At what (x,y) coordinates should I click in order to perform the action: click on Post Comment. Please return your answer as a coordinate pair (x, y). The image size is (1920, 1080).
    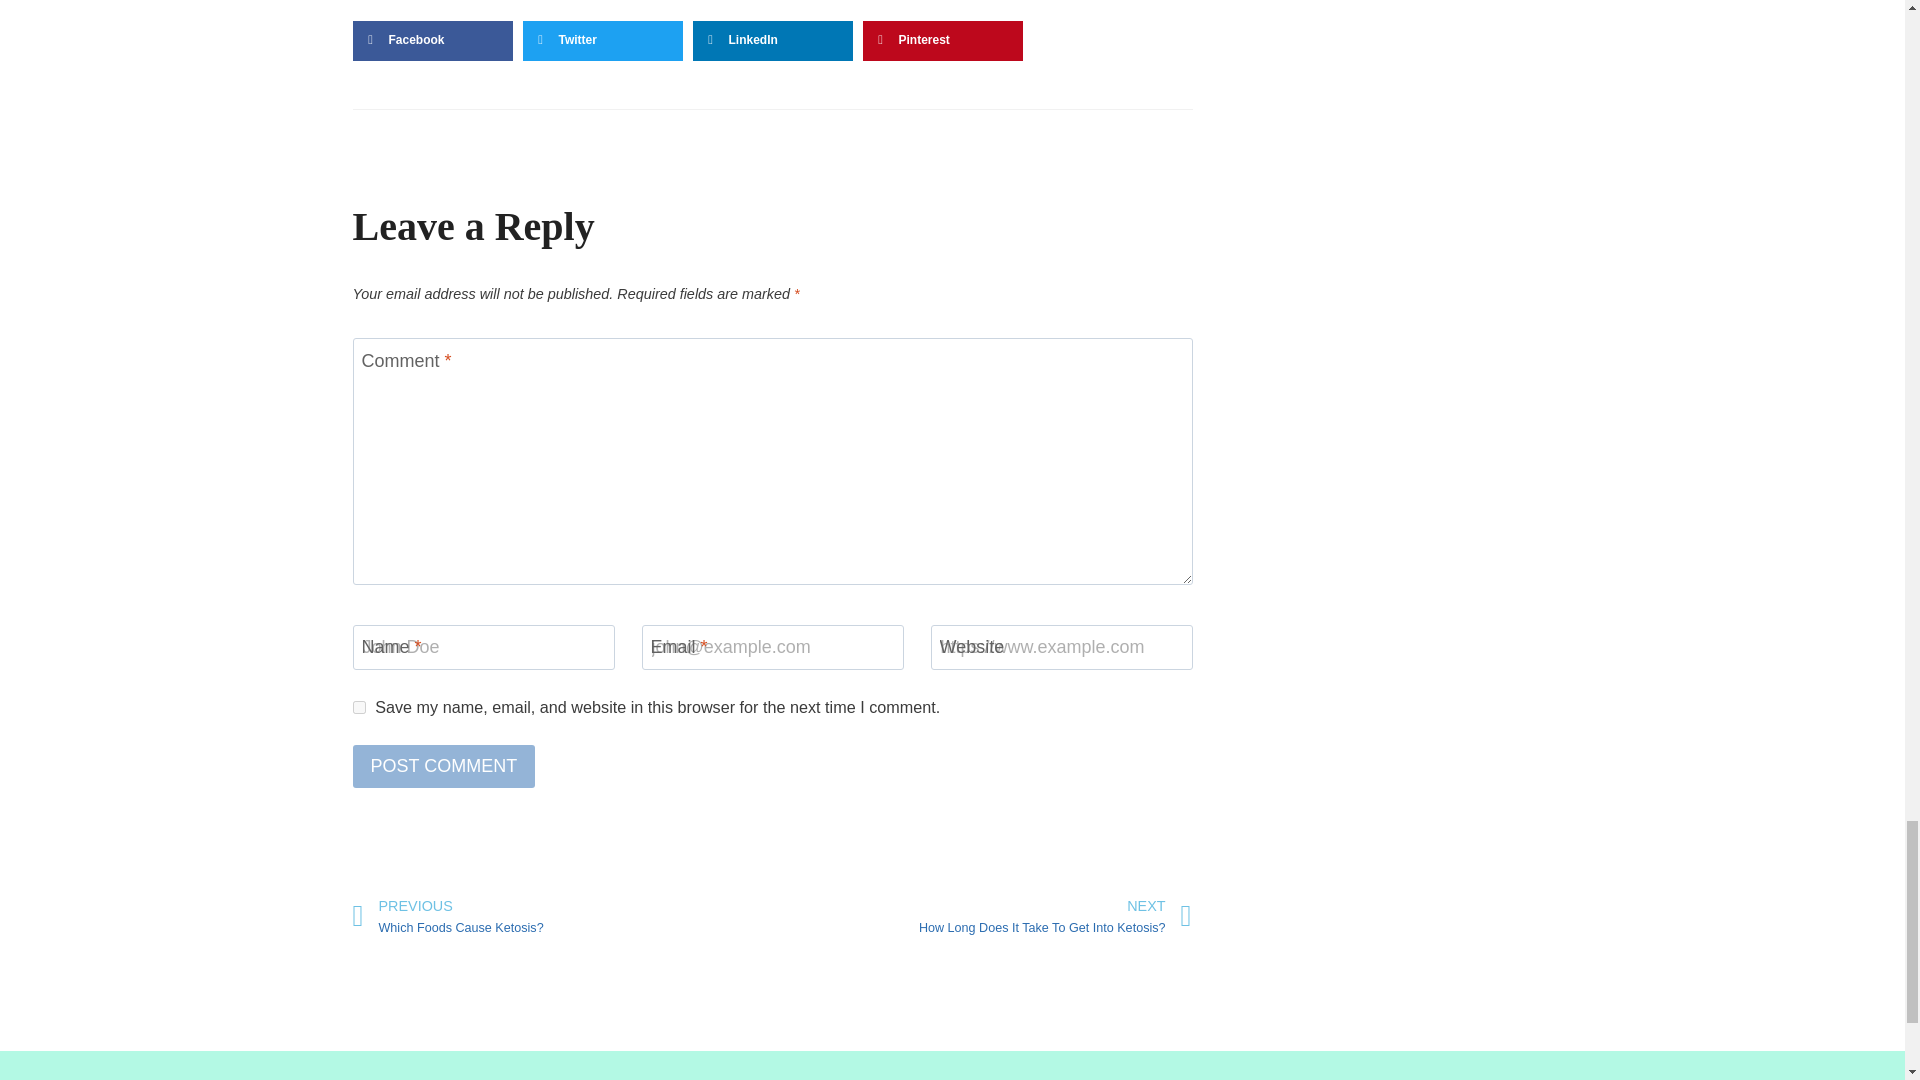
    Looking at the image, I should click on (443, 766).